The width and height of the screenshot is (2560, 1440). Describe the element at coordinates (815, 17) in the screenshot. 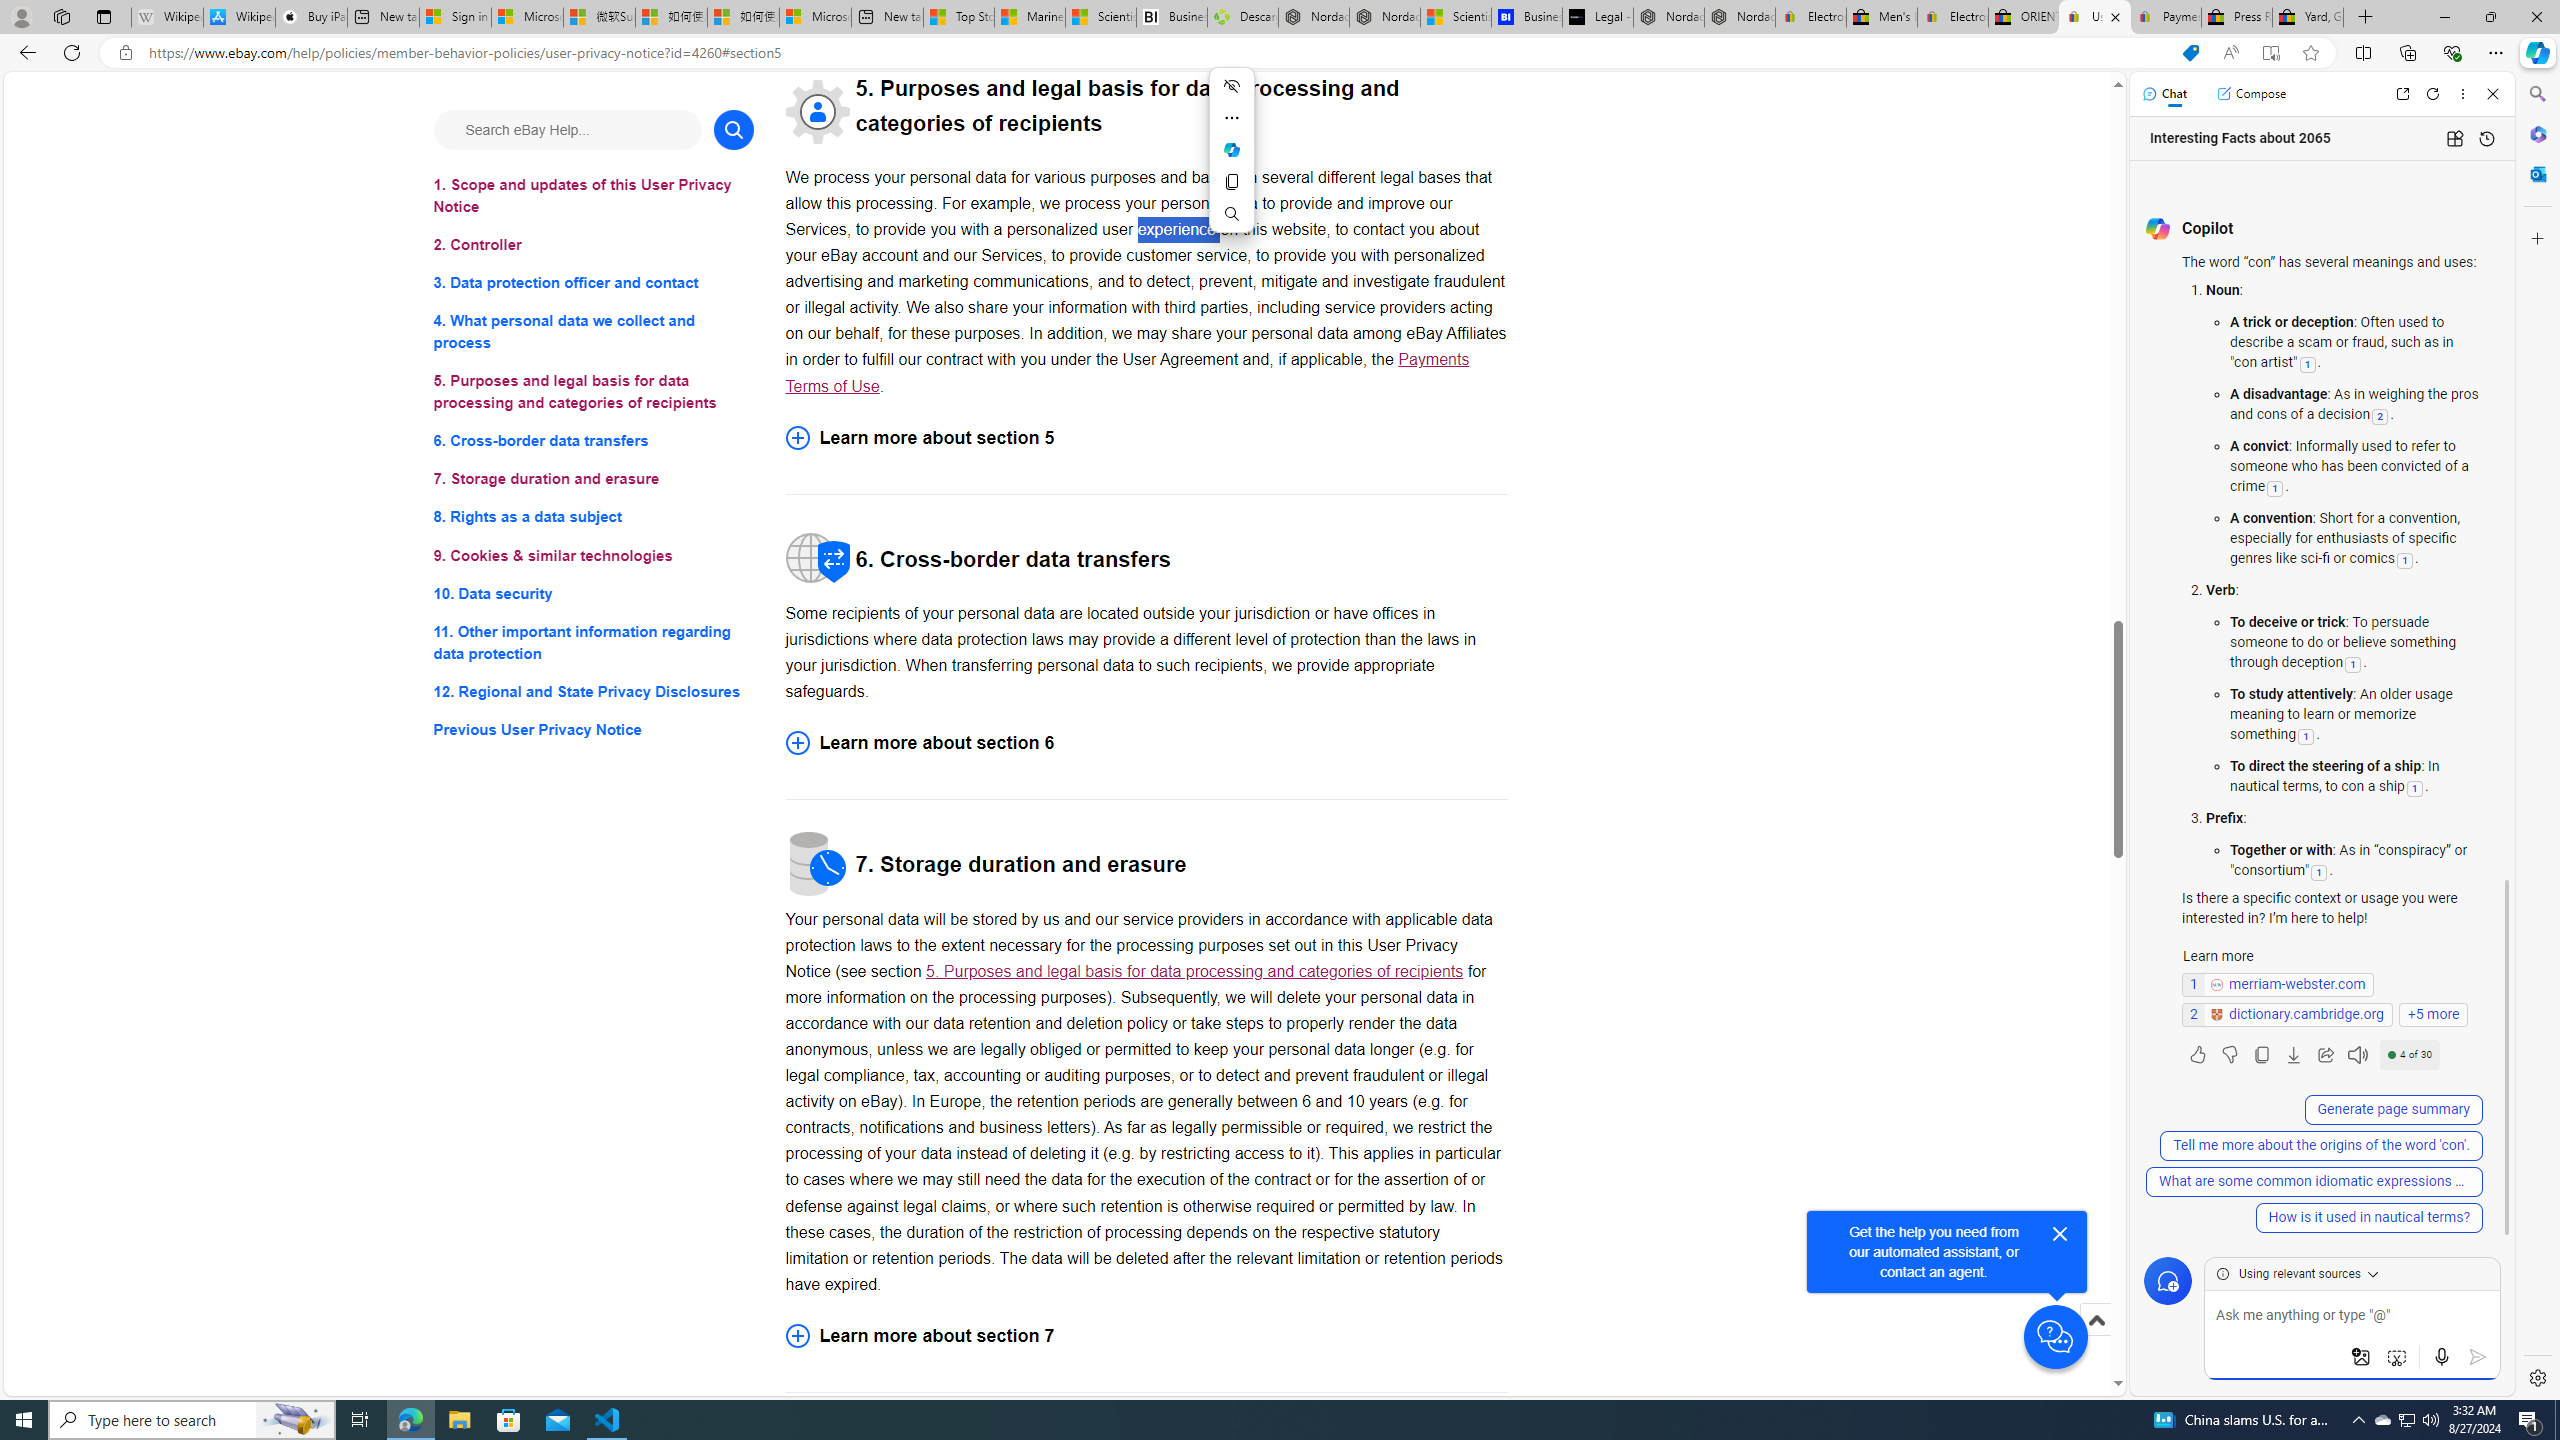

I see `Microsoft account | Account Checkup` at that location.